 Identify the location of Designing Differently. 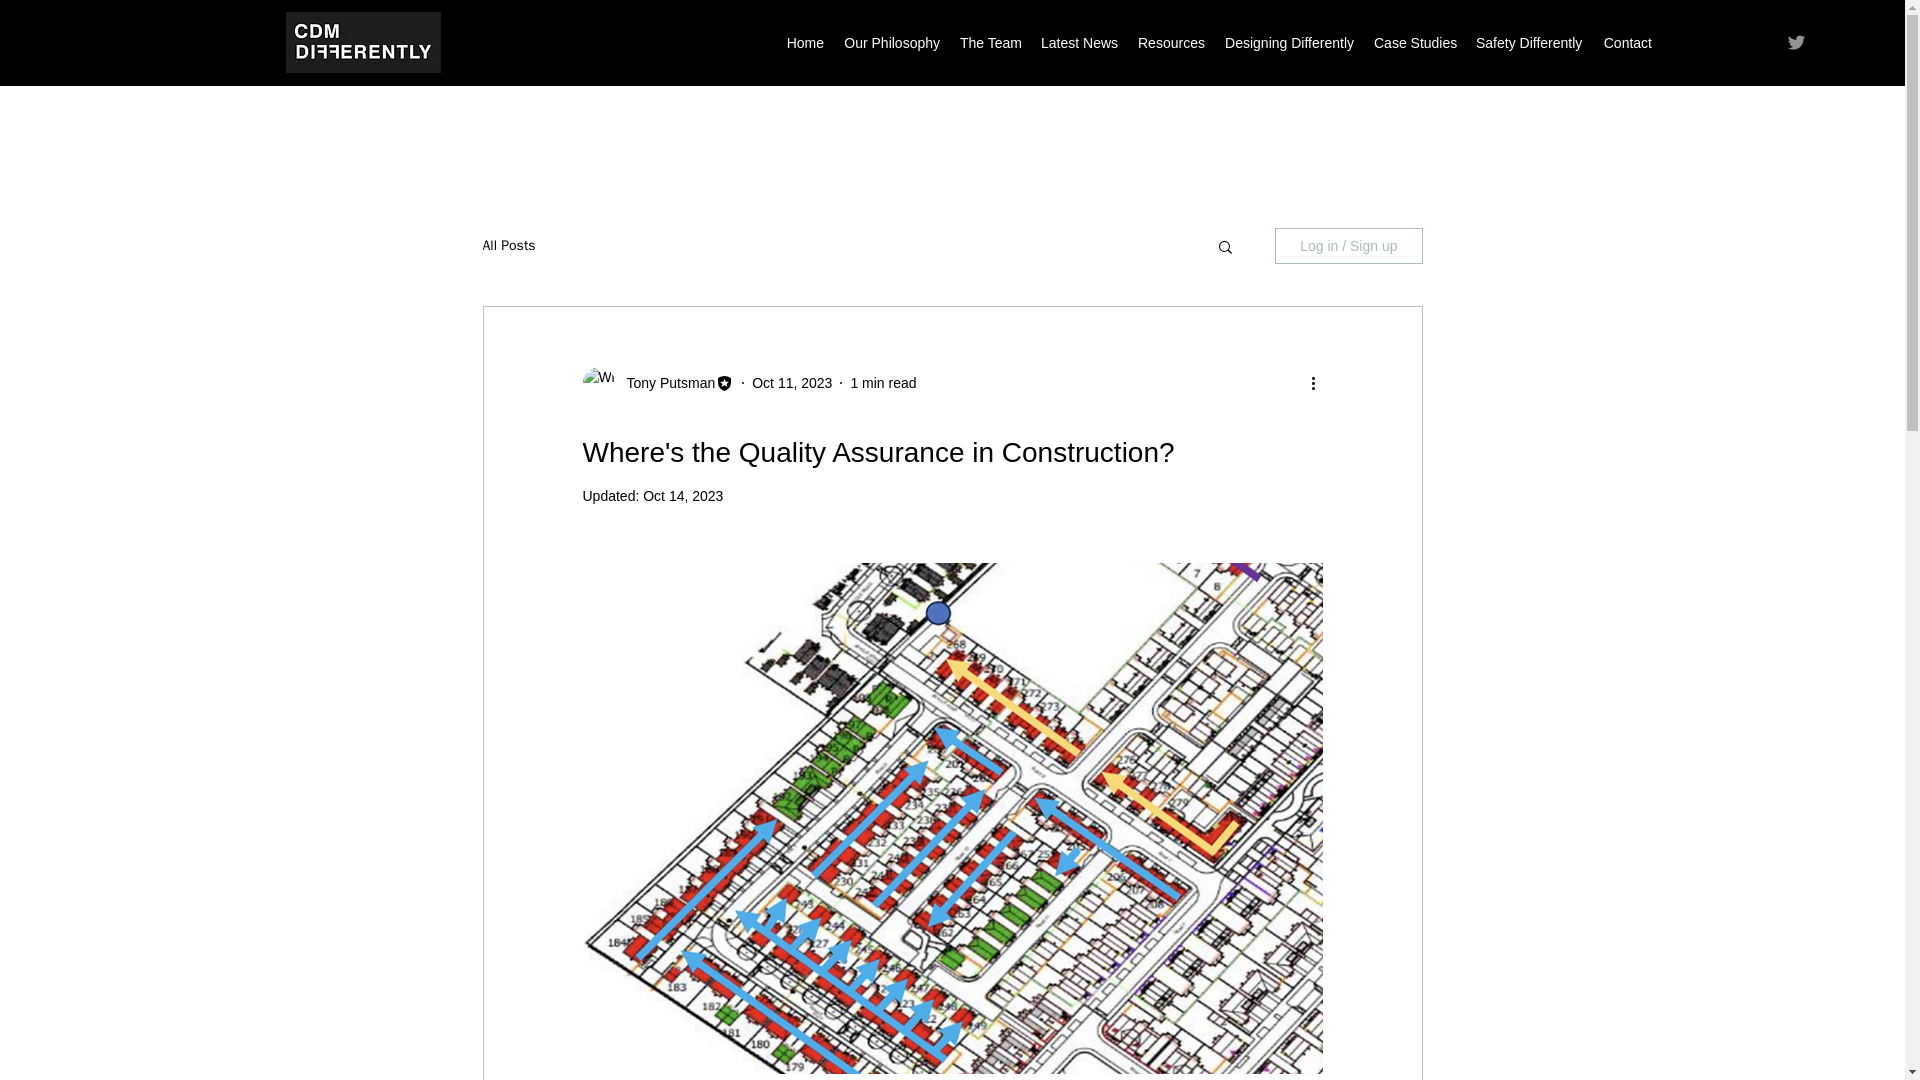
(1287, 43).